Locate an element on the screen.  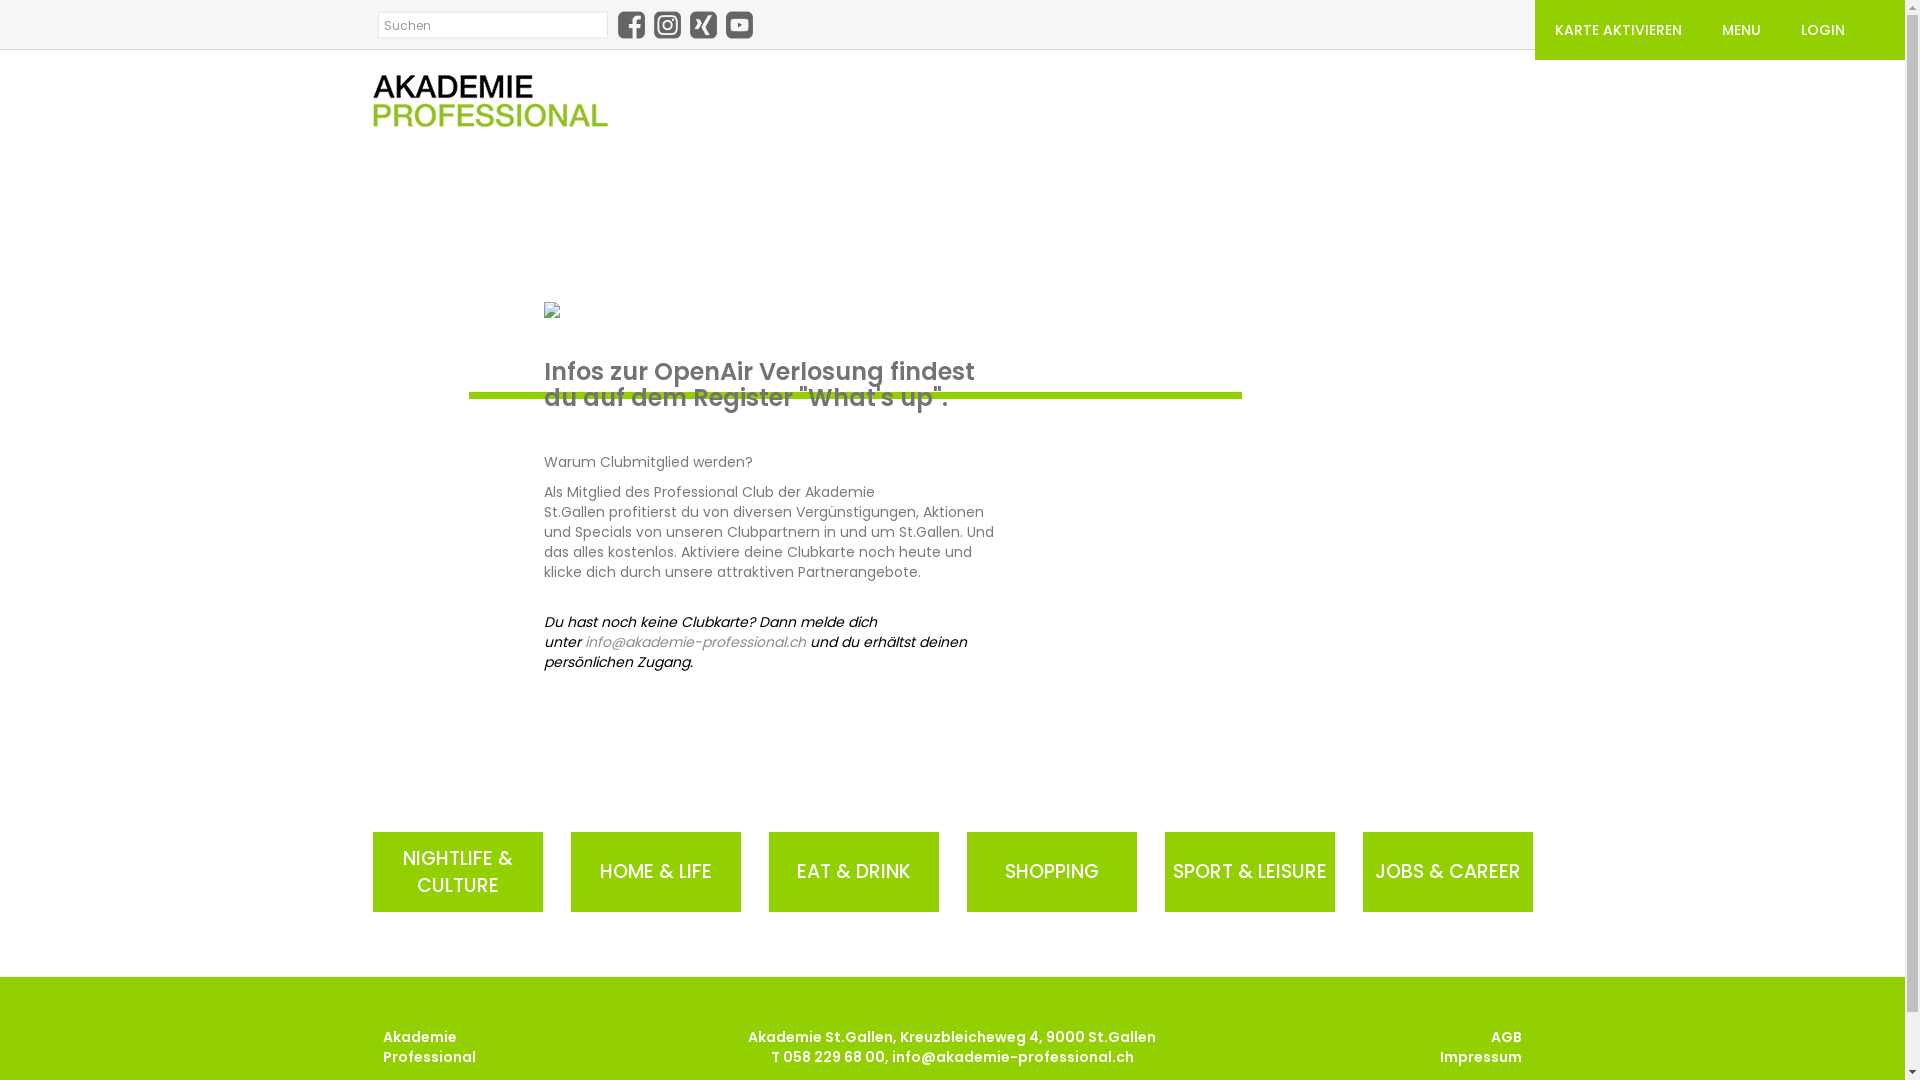
SPORT & LEISURE is located at coordinates (1249, 872).